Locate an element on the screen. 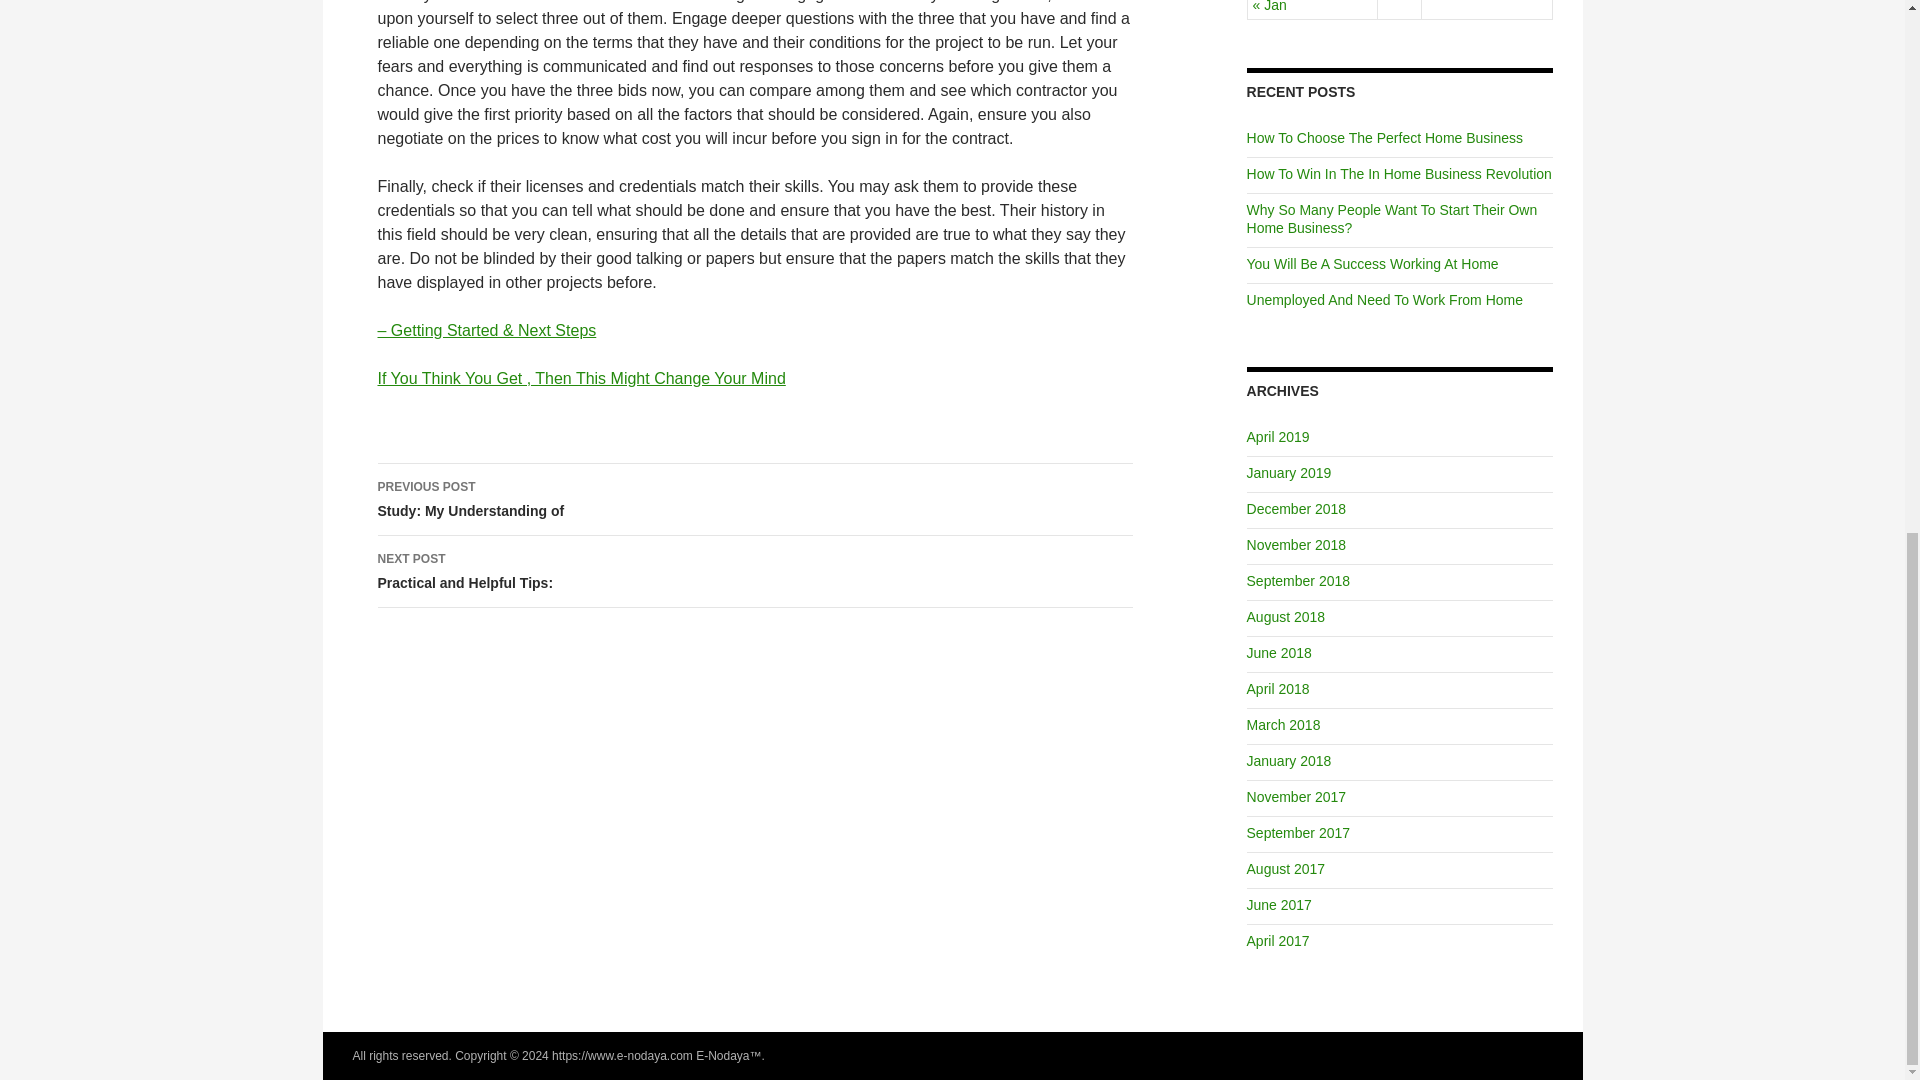 This screenshot has height=1080, width=1920. August 2018 is located at coordinates (1398, 174).